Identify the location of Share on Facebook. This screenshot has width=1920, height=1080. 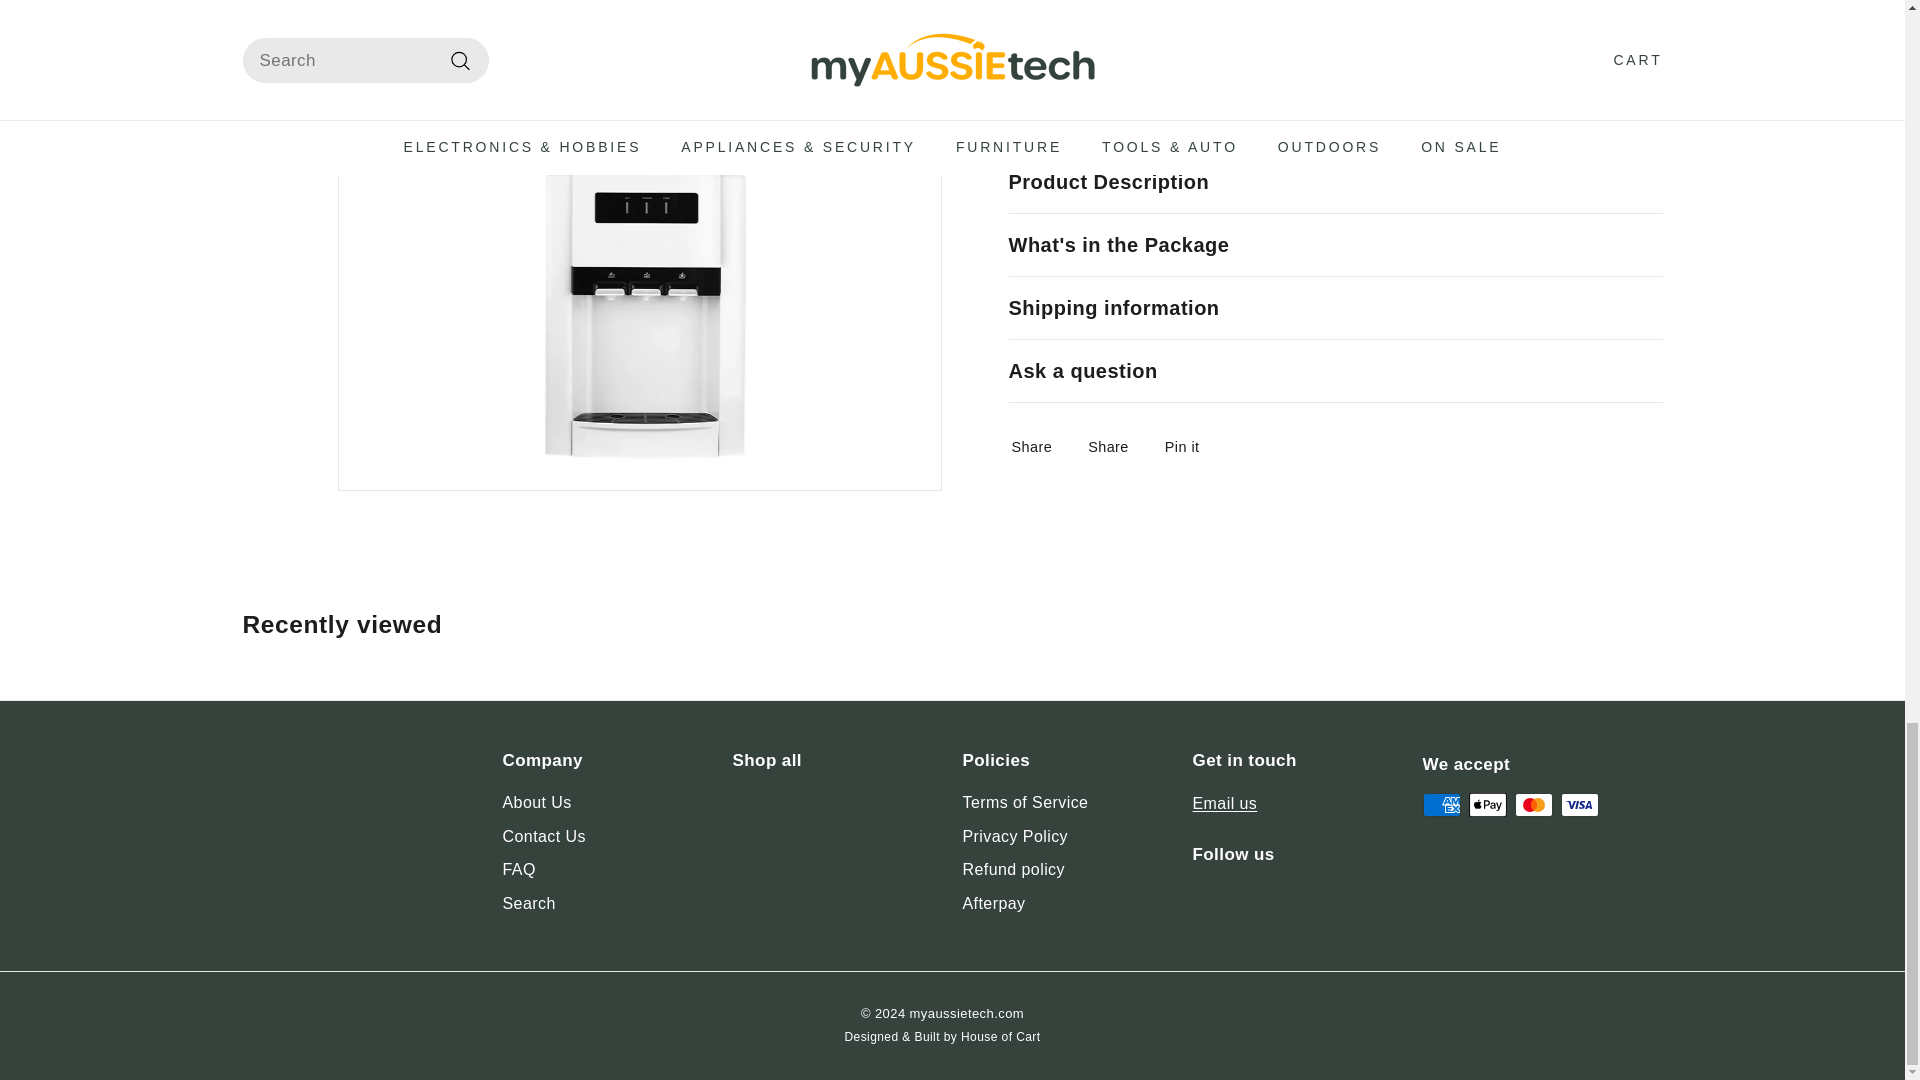
(1038, 446).